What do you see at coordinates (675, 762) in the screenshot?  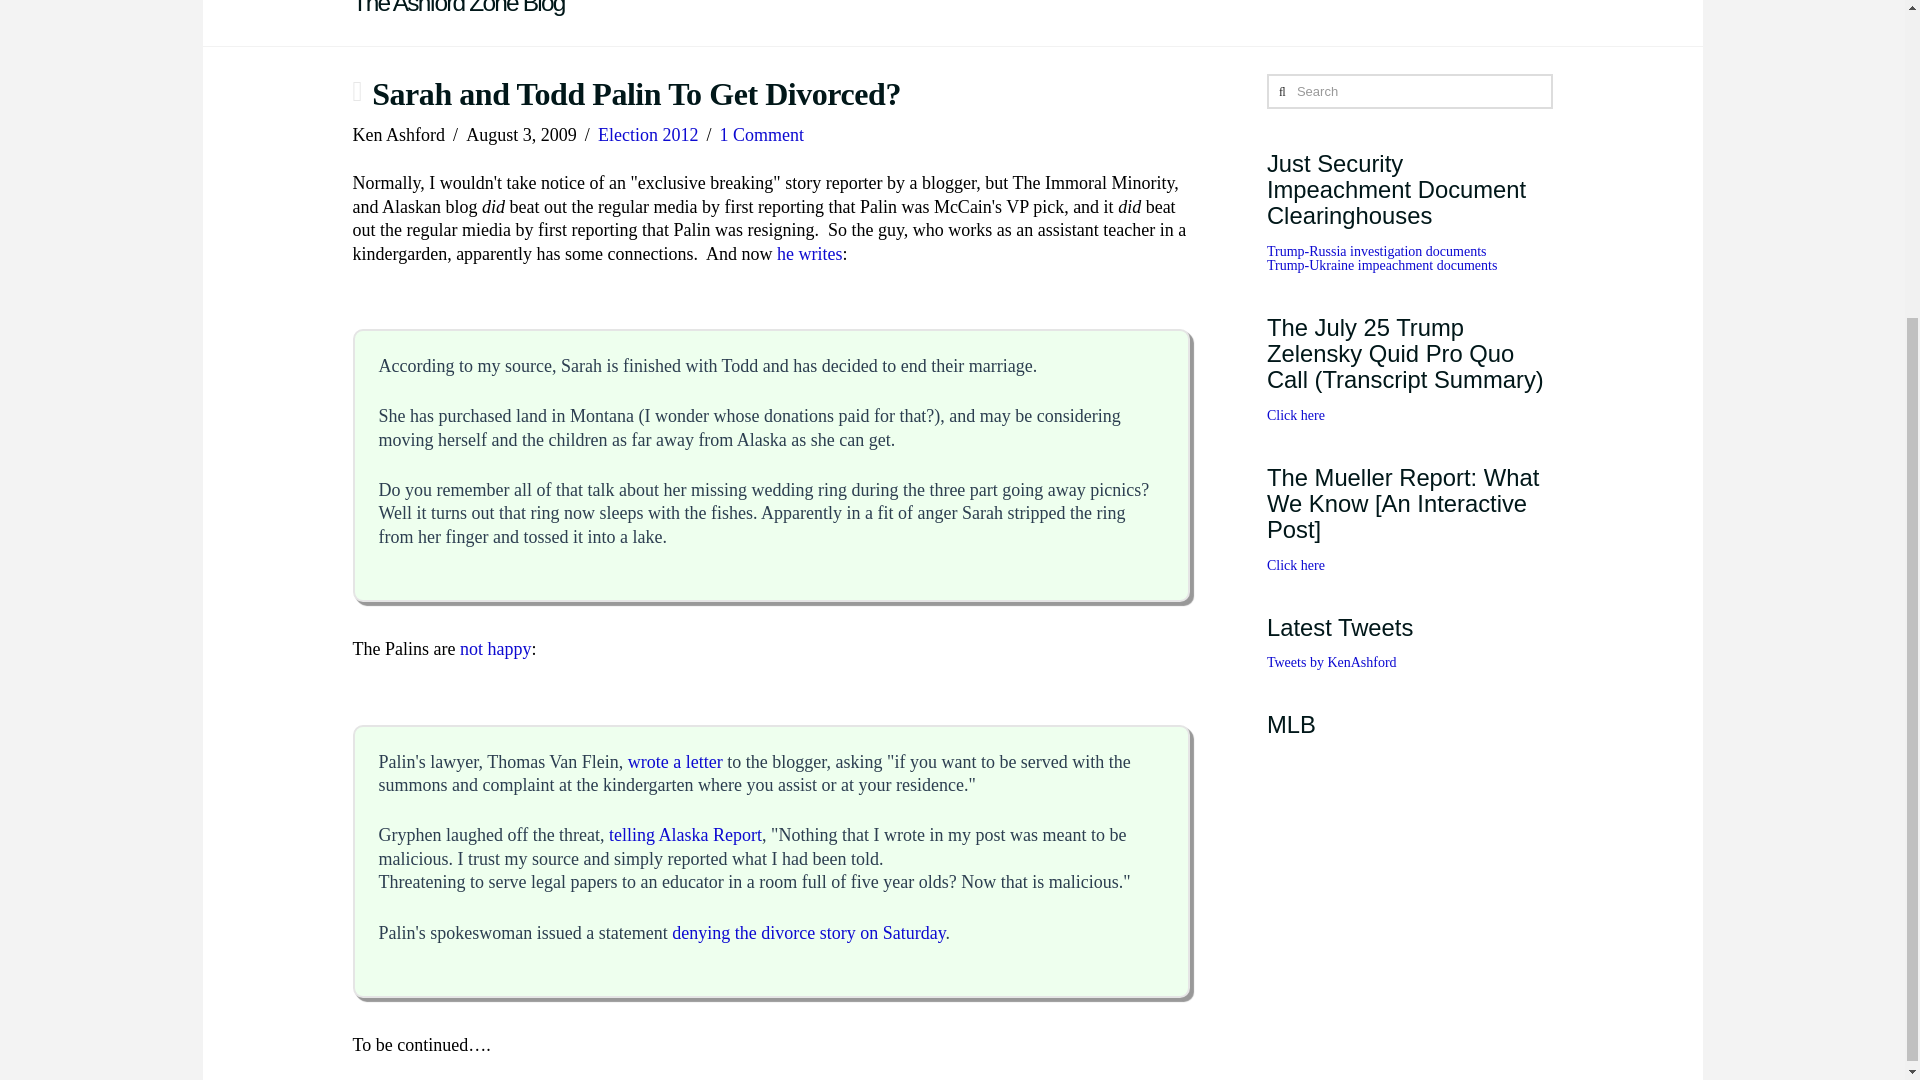 I see `wrote a letter` at bounding box center [675, 762].